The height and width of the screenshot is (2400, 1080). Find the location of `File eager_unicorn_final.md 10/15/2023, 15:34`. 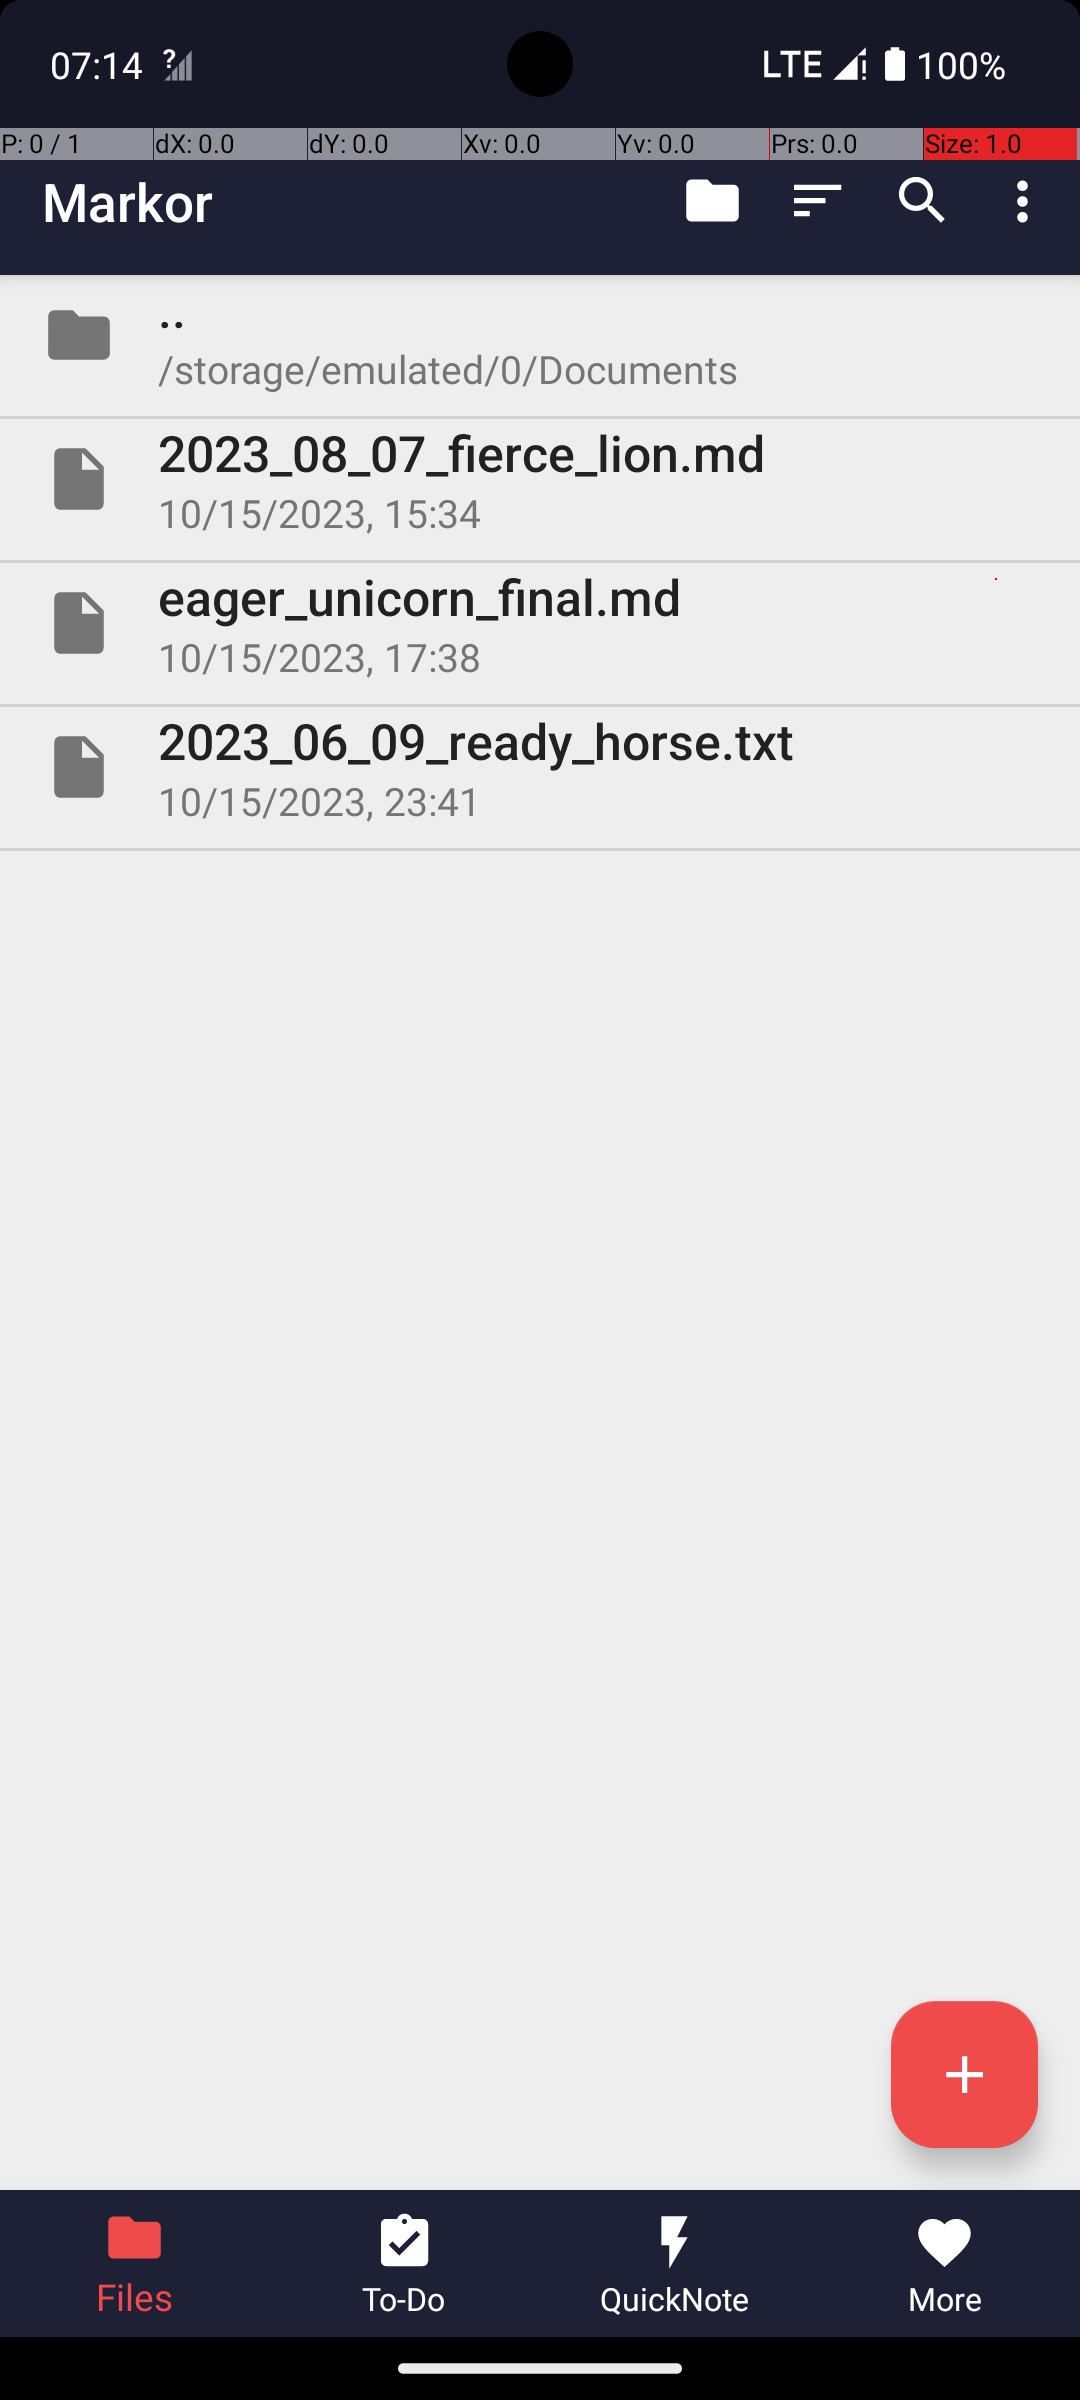

File eager_unicorn_final.md 10/15/2023, 15:34 is located at coordinates (540, 623).